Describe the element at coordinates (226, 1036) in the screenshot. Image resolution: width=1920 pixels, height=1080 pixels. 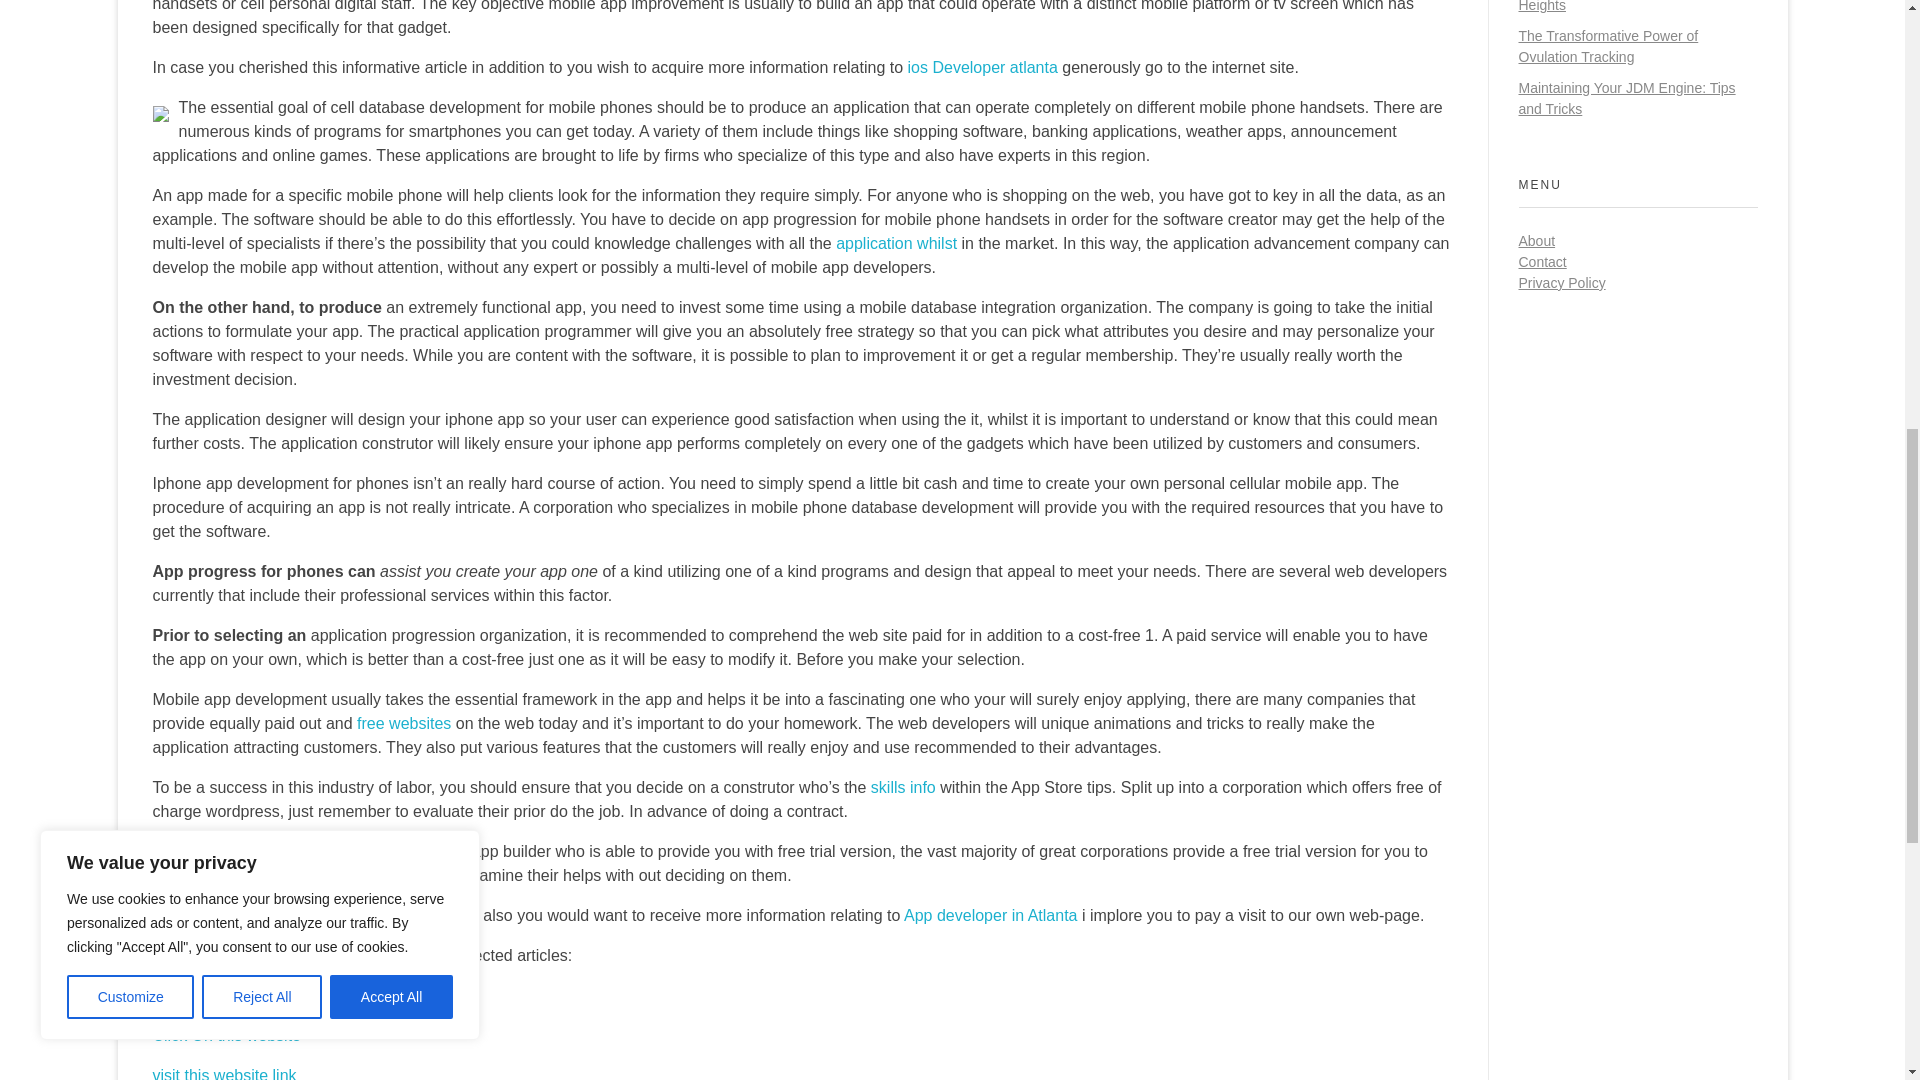
I see `Click On this website` at that location.